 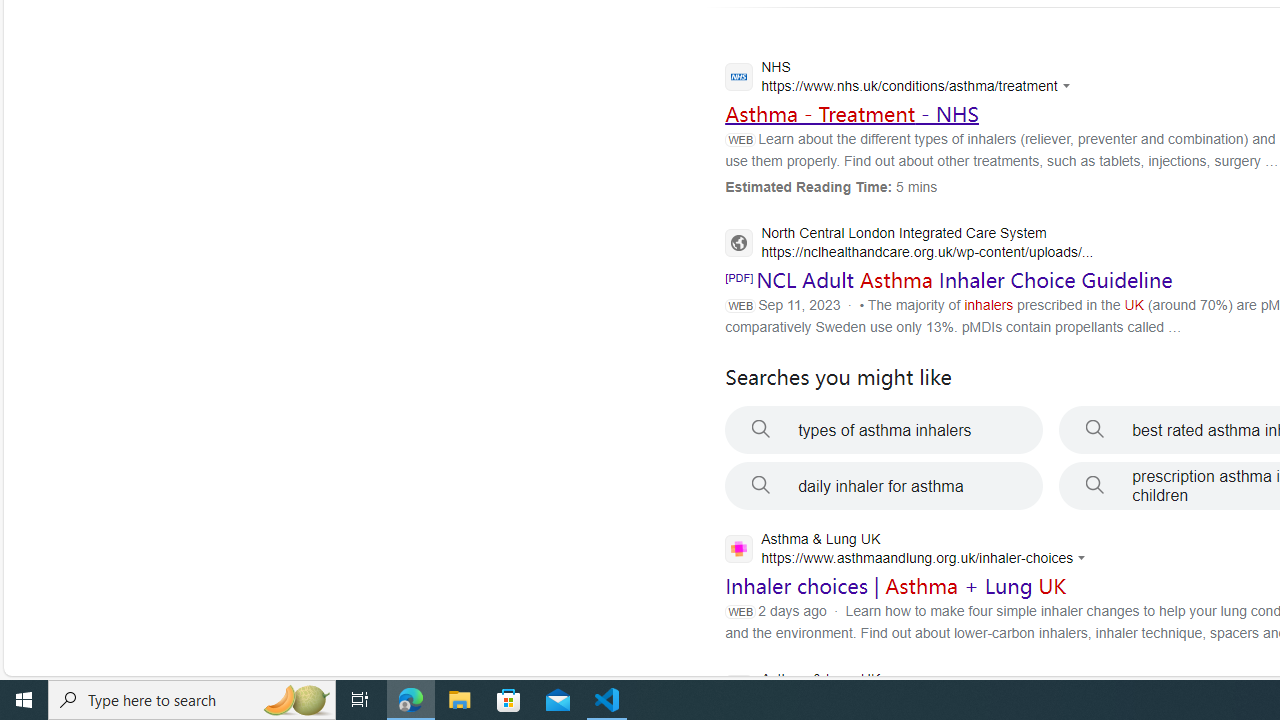 What do you see at coordinates (852, 113) in the screenshot?
I see `Asthma - Treatment - NHS` at bounding box center [852, 113].